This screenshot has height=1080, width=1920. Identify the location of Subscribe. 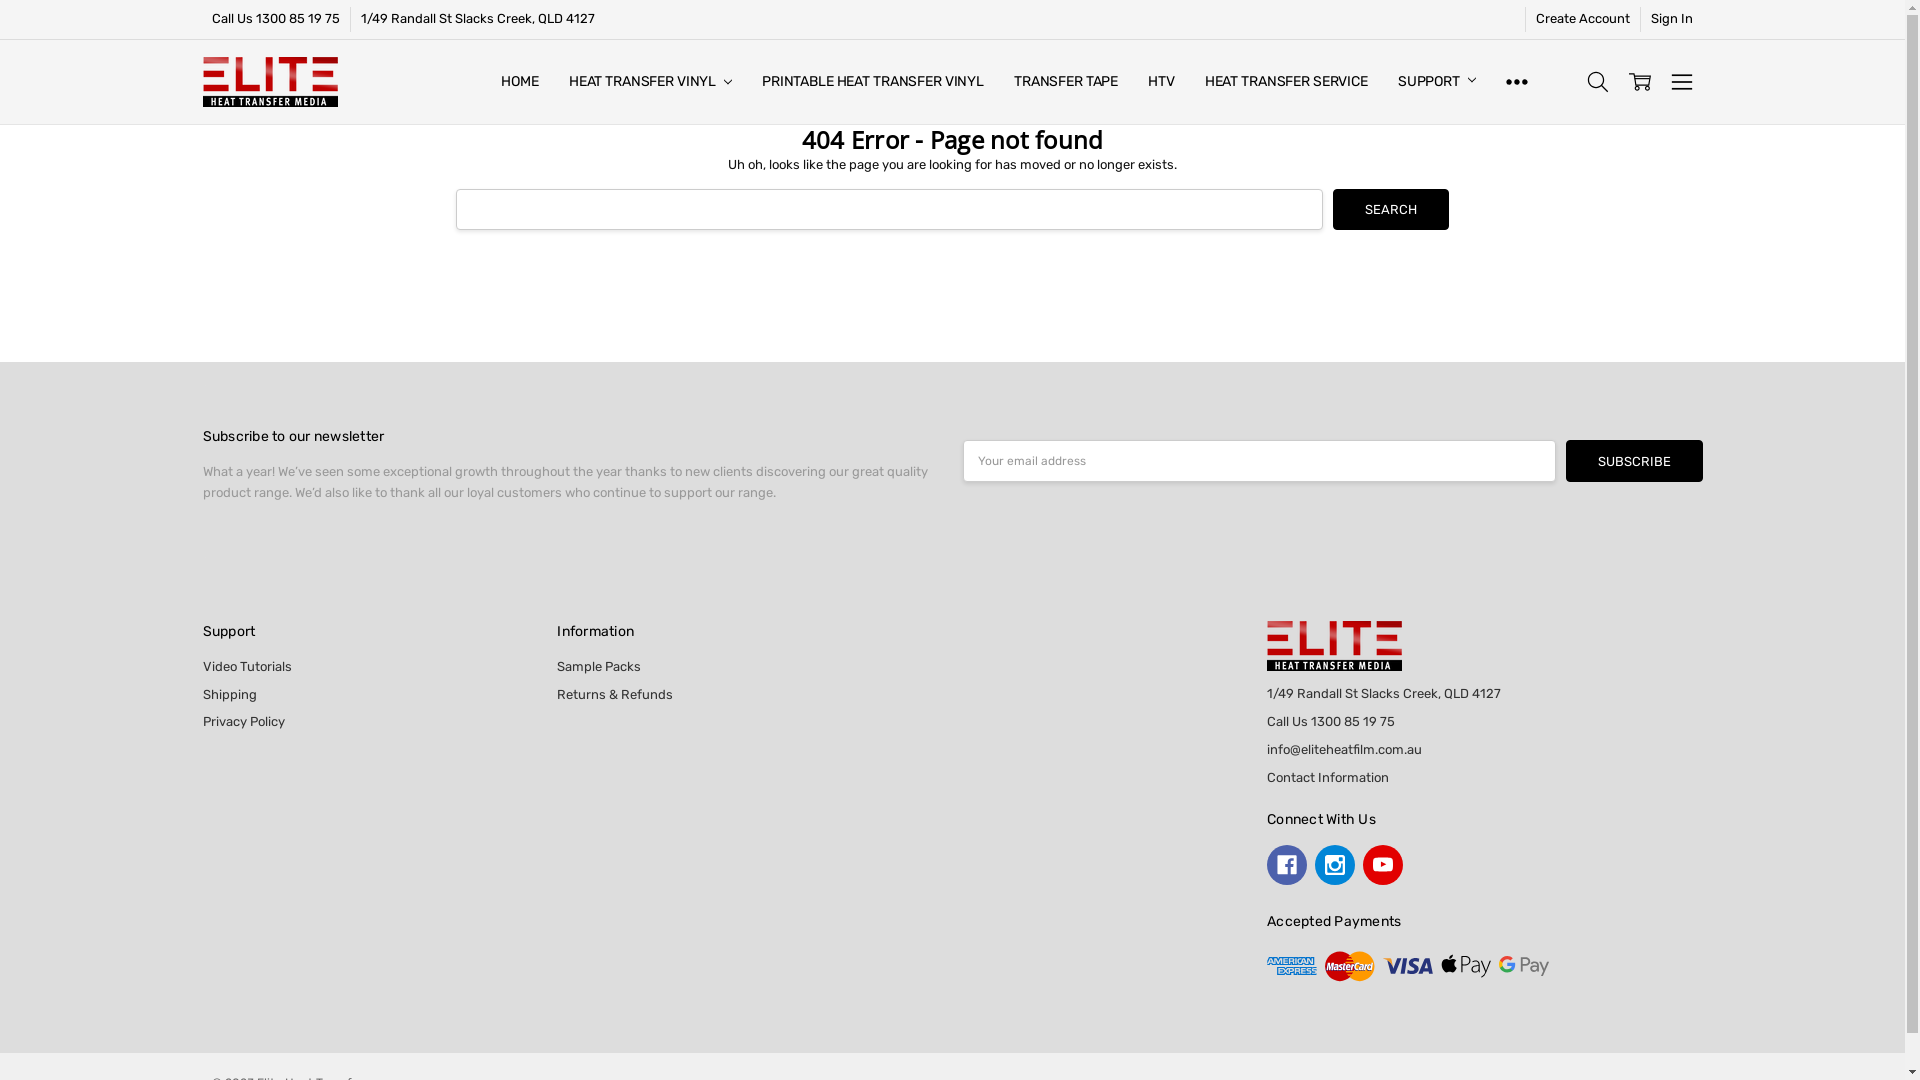
(1634, 461).